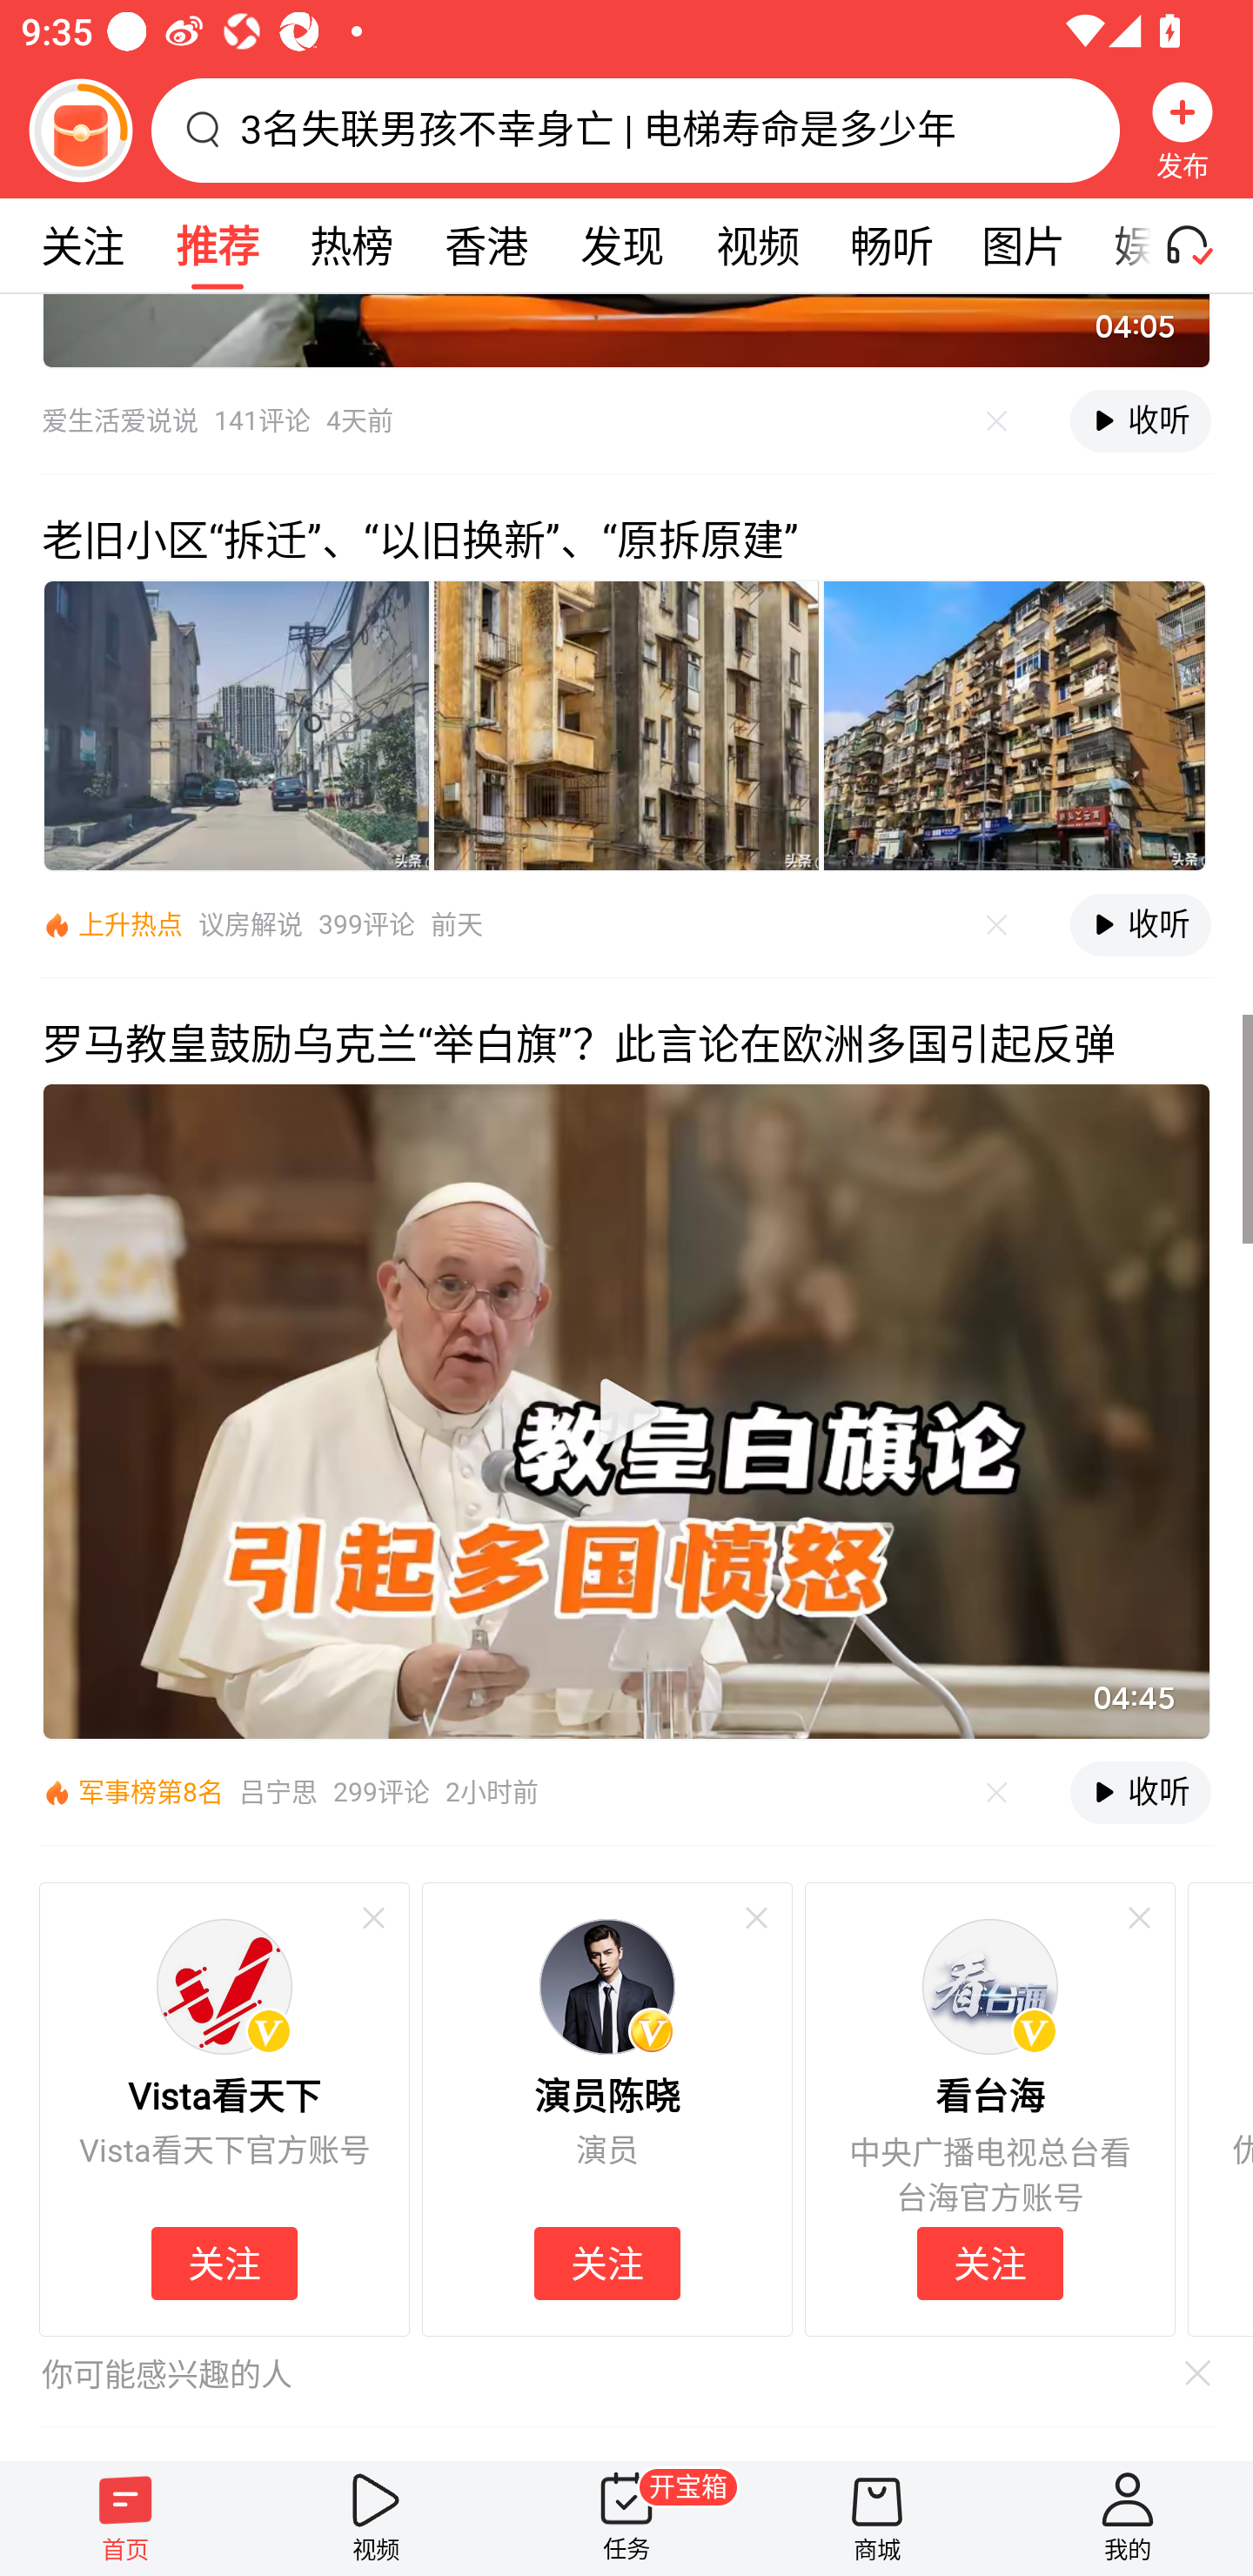 The width and height of the screenshot is (1253, 2576). What do you see at coordinates (989, 2110) in the screenshot?
I see `看台海头像 看台海 中央广播电视总台看台海官方账号 关注 关注 不感兴趣` at bounding box center [989, 2110].